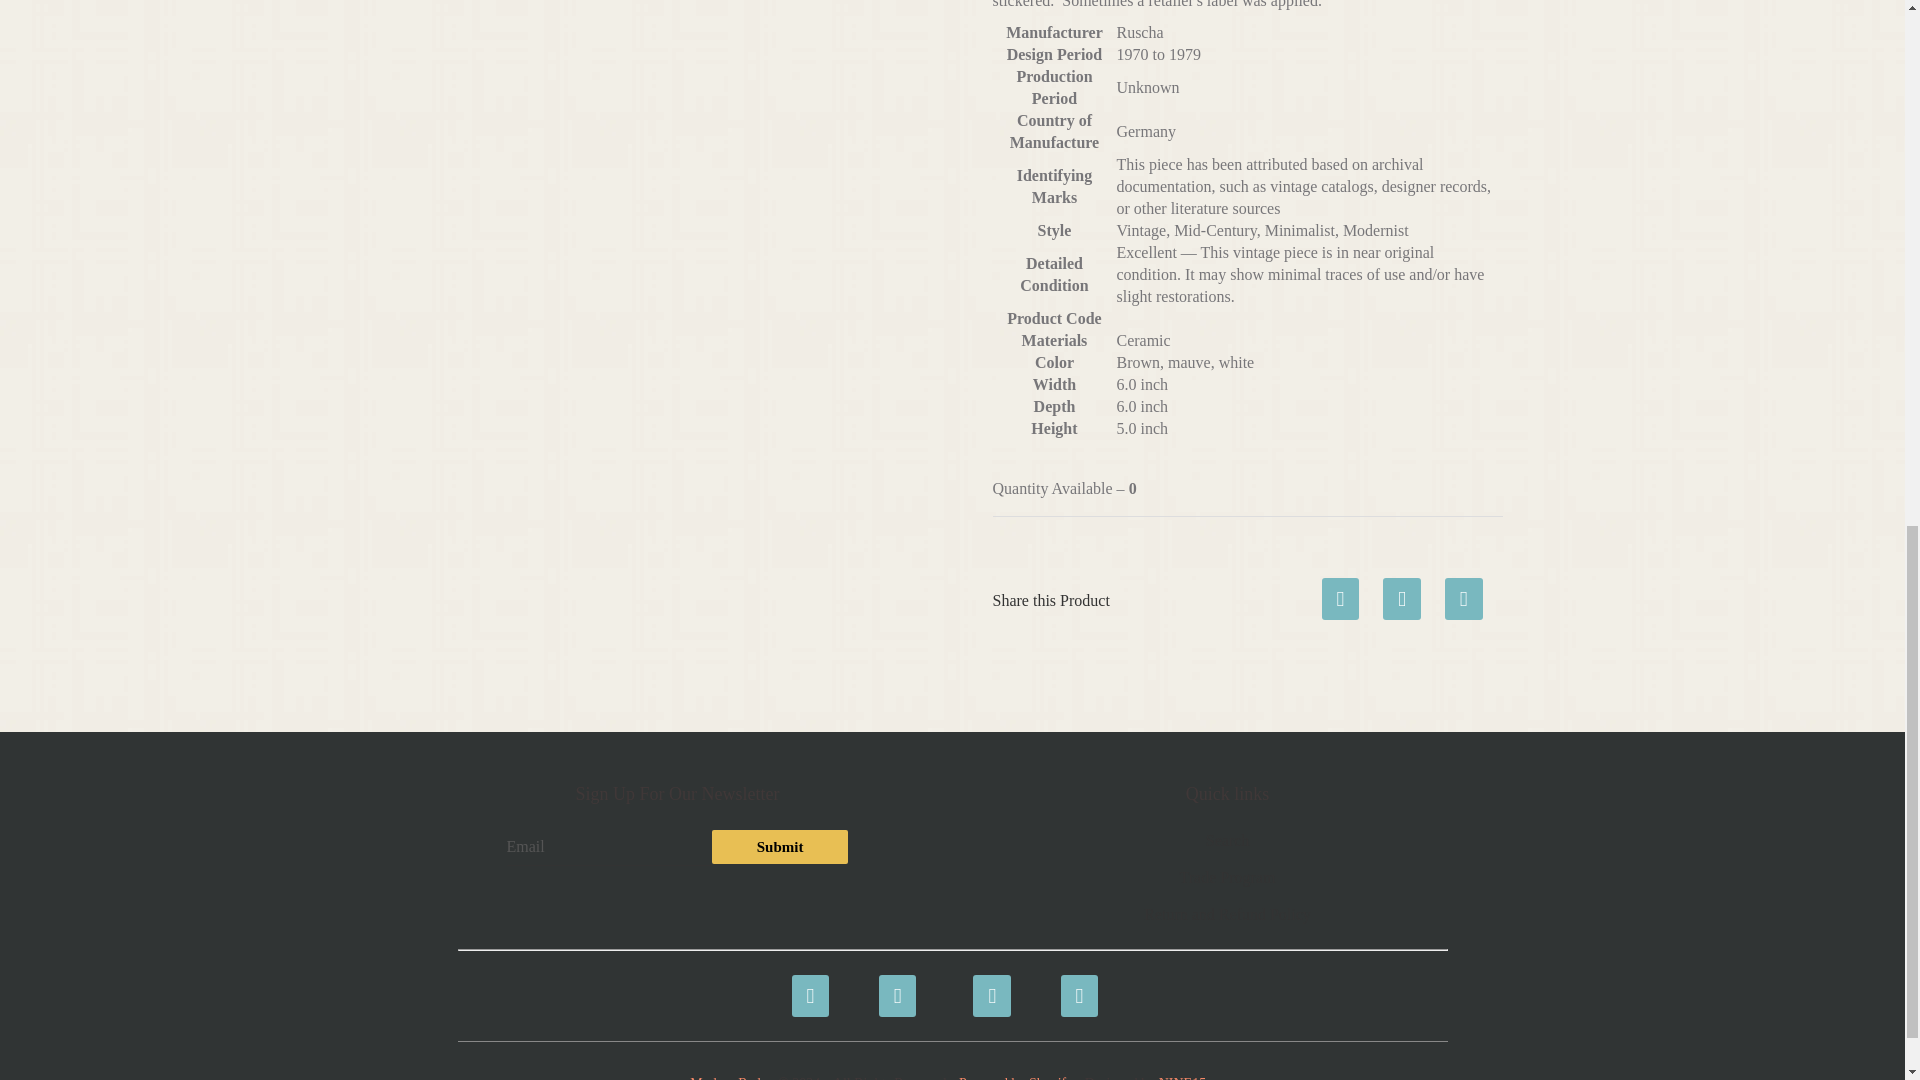  I want to click on Twitter, so click(894, 984).